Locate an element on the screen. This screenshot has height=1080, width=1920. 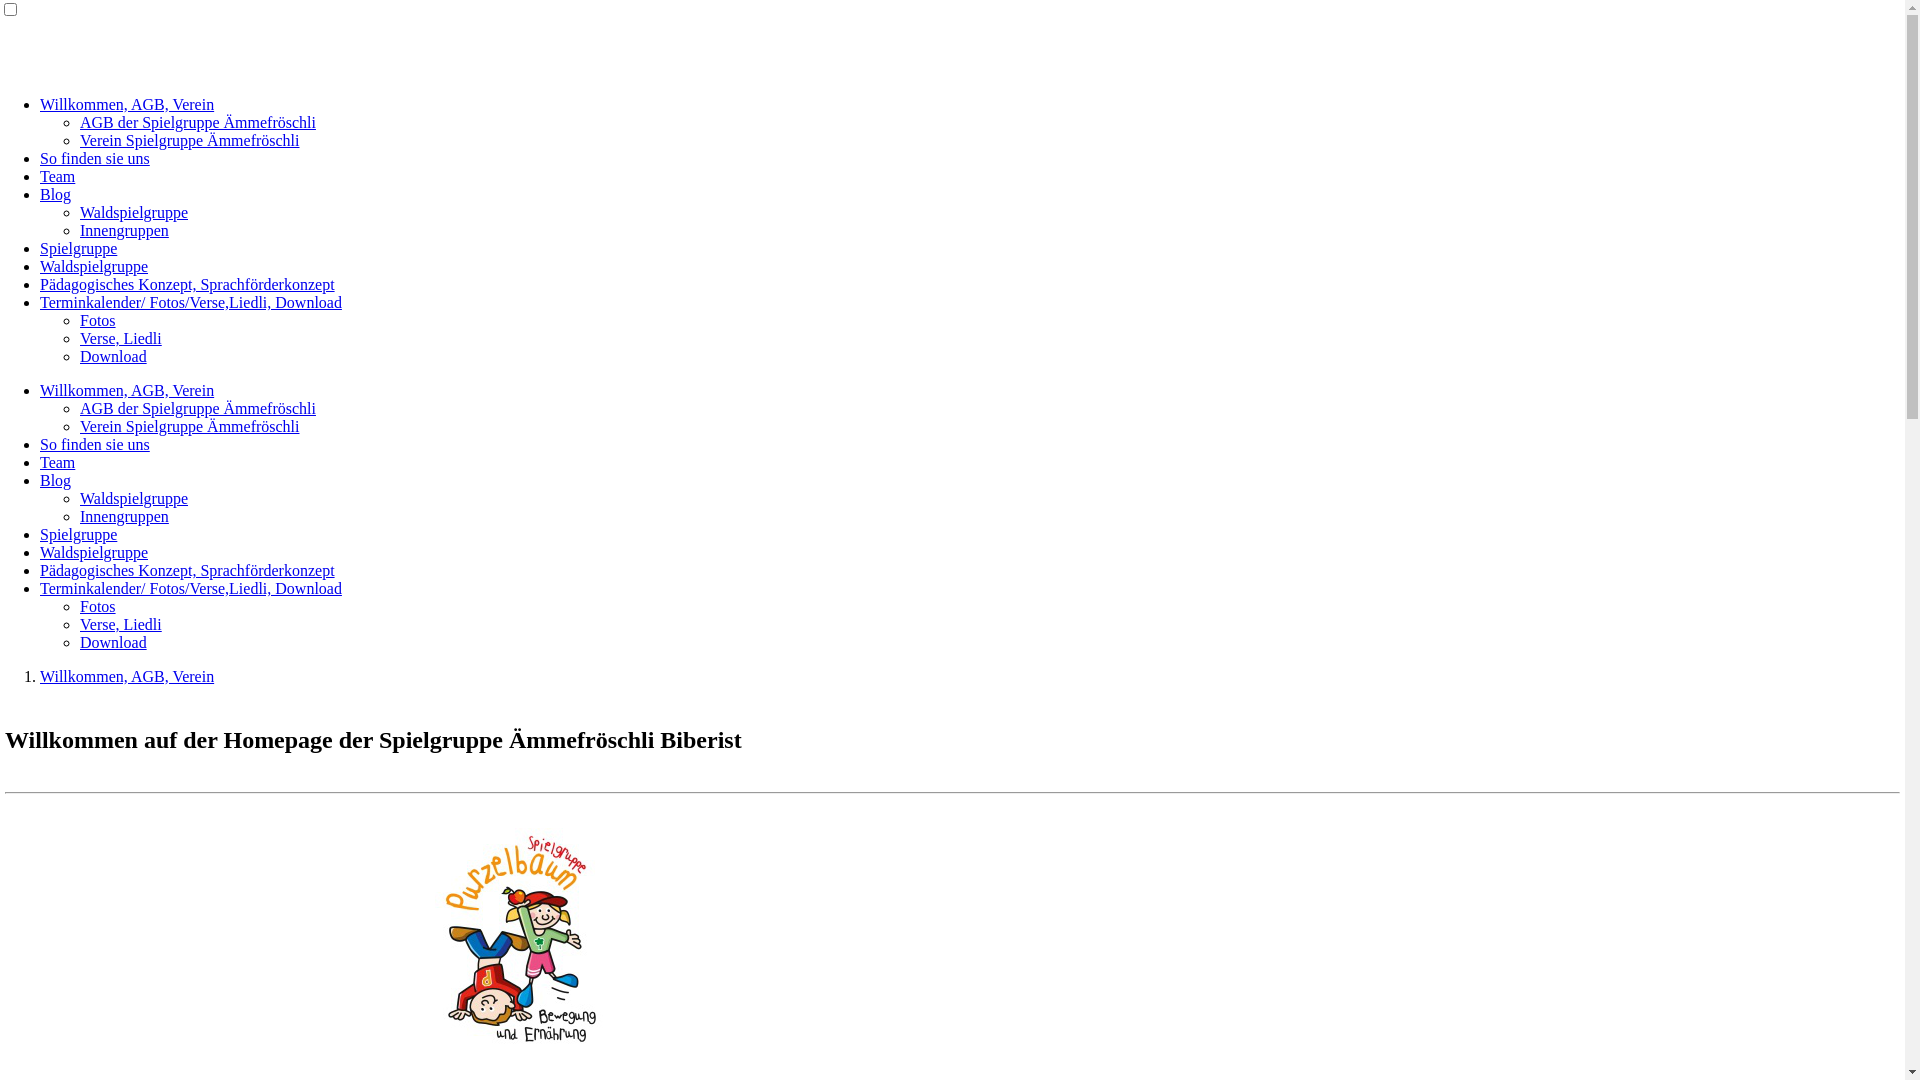
Waldspielgruppe is located at coordinates (134, 212).